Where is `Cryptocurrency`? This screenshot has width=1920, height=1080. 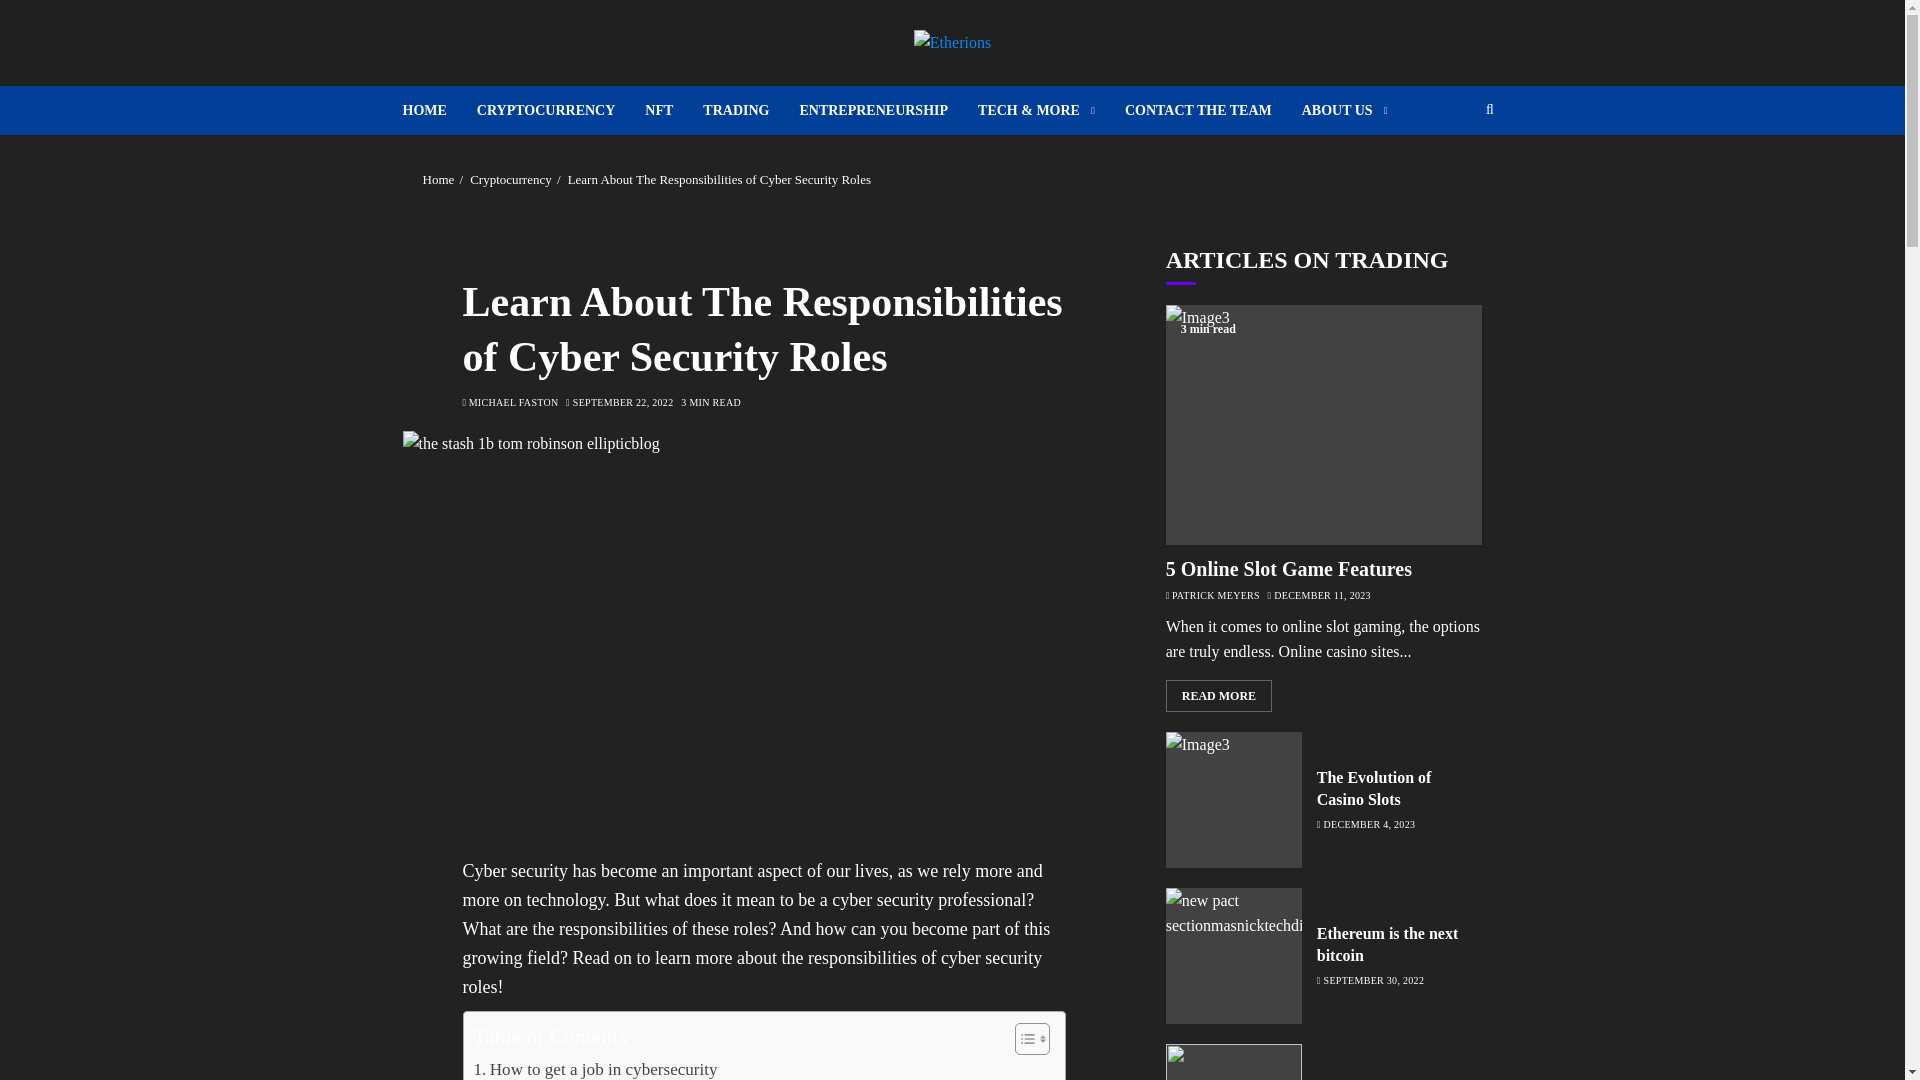 Cryptocurrency is located at coordinates (511, 179).